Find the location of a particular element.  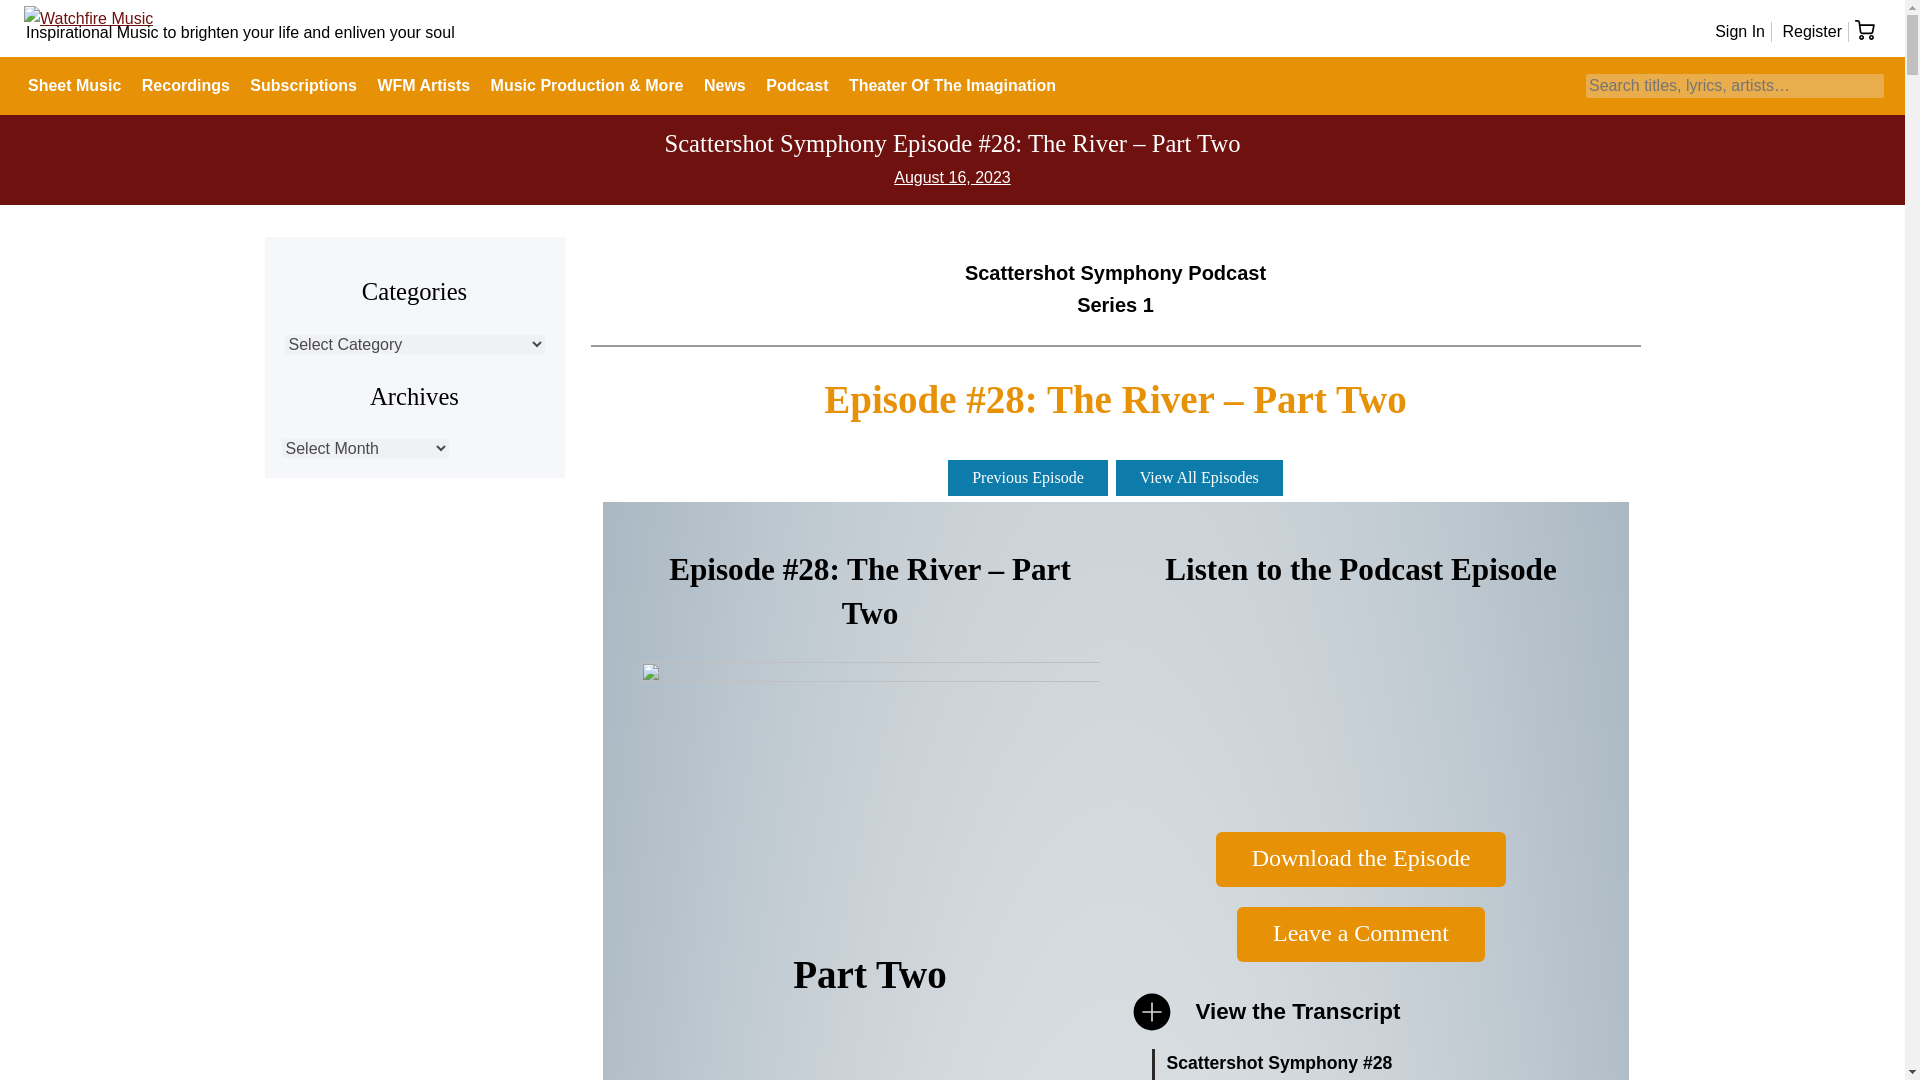

Recordings is located at coordinates (186, 86).